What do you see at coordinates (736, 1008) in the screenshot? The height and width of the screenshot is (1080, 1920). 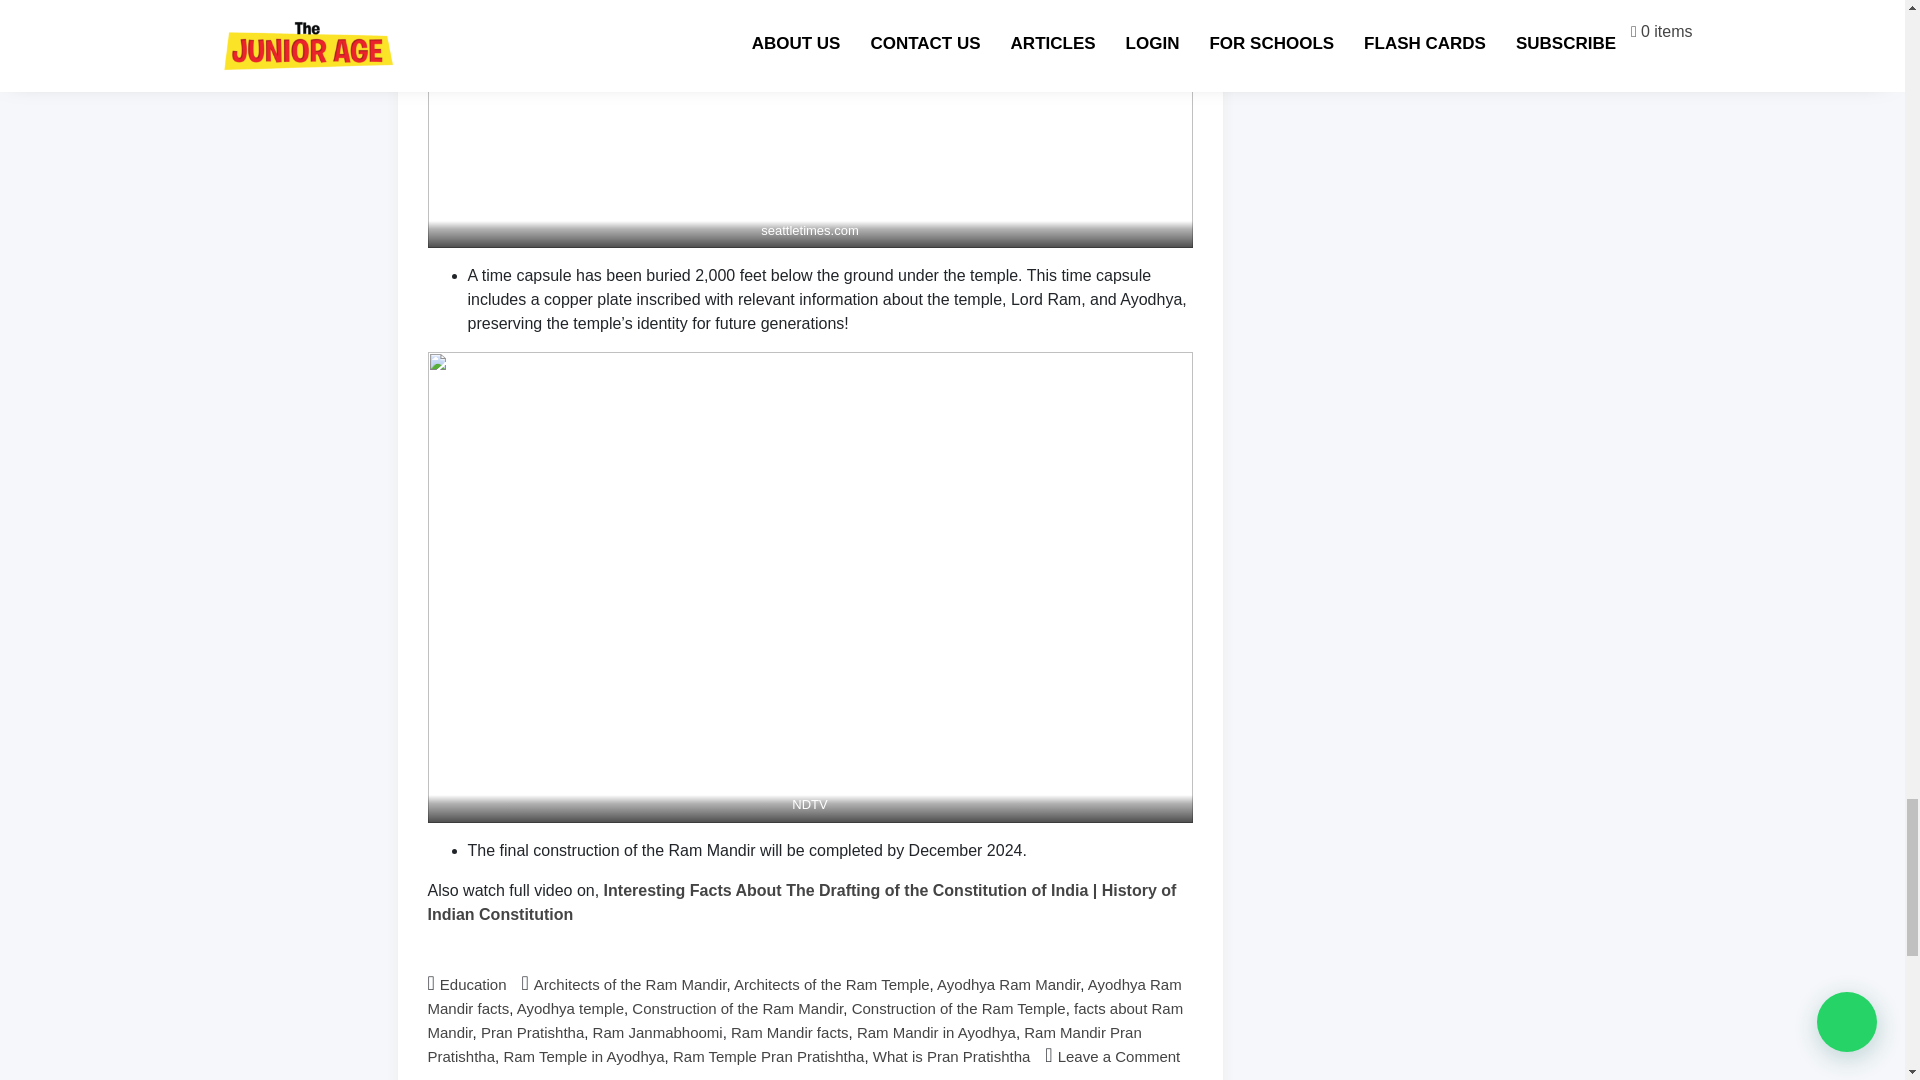 I see `Construction of the Ram Mandir` at bounding box center [736, 1008].